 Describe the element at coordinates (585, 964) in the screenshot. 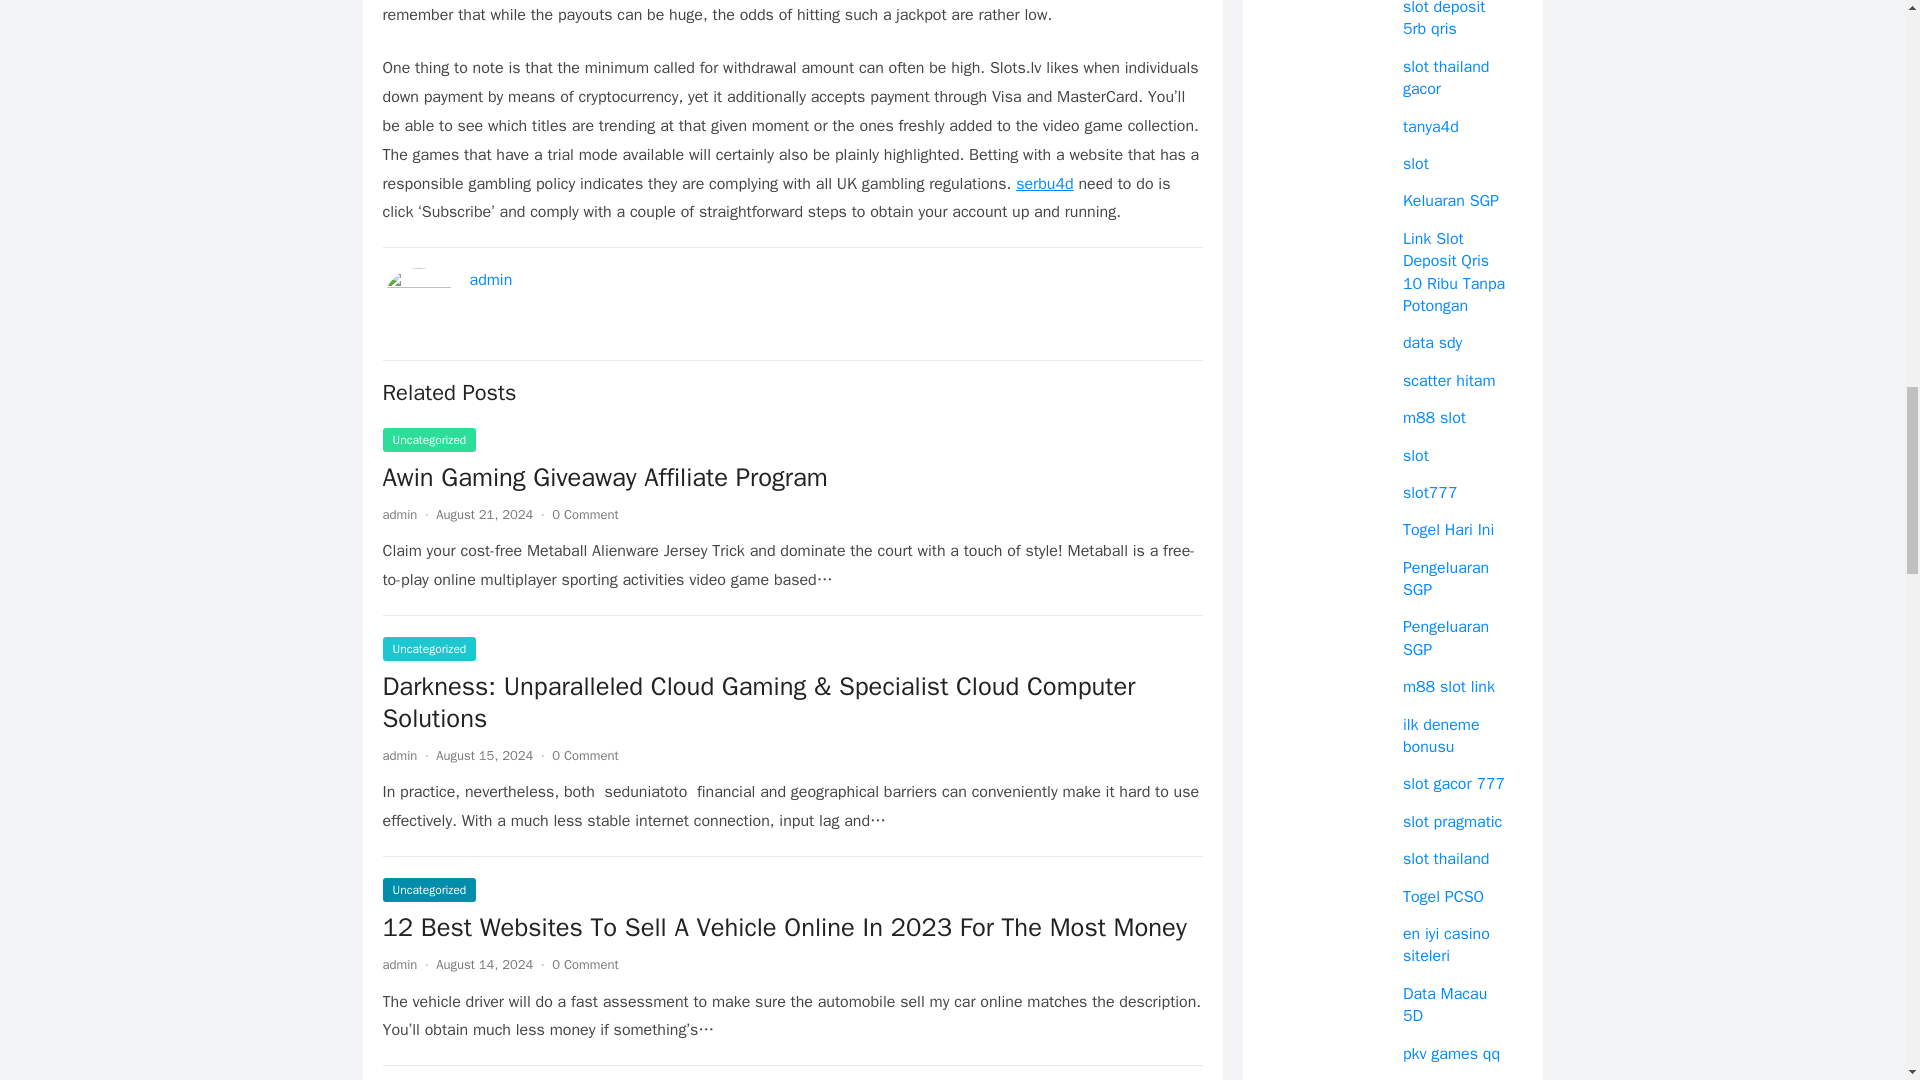

I see `0 Comment` at that location.